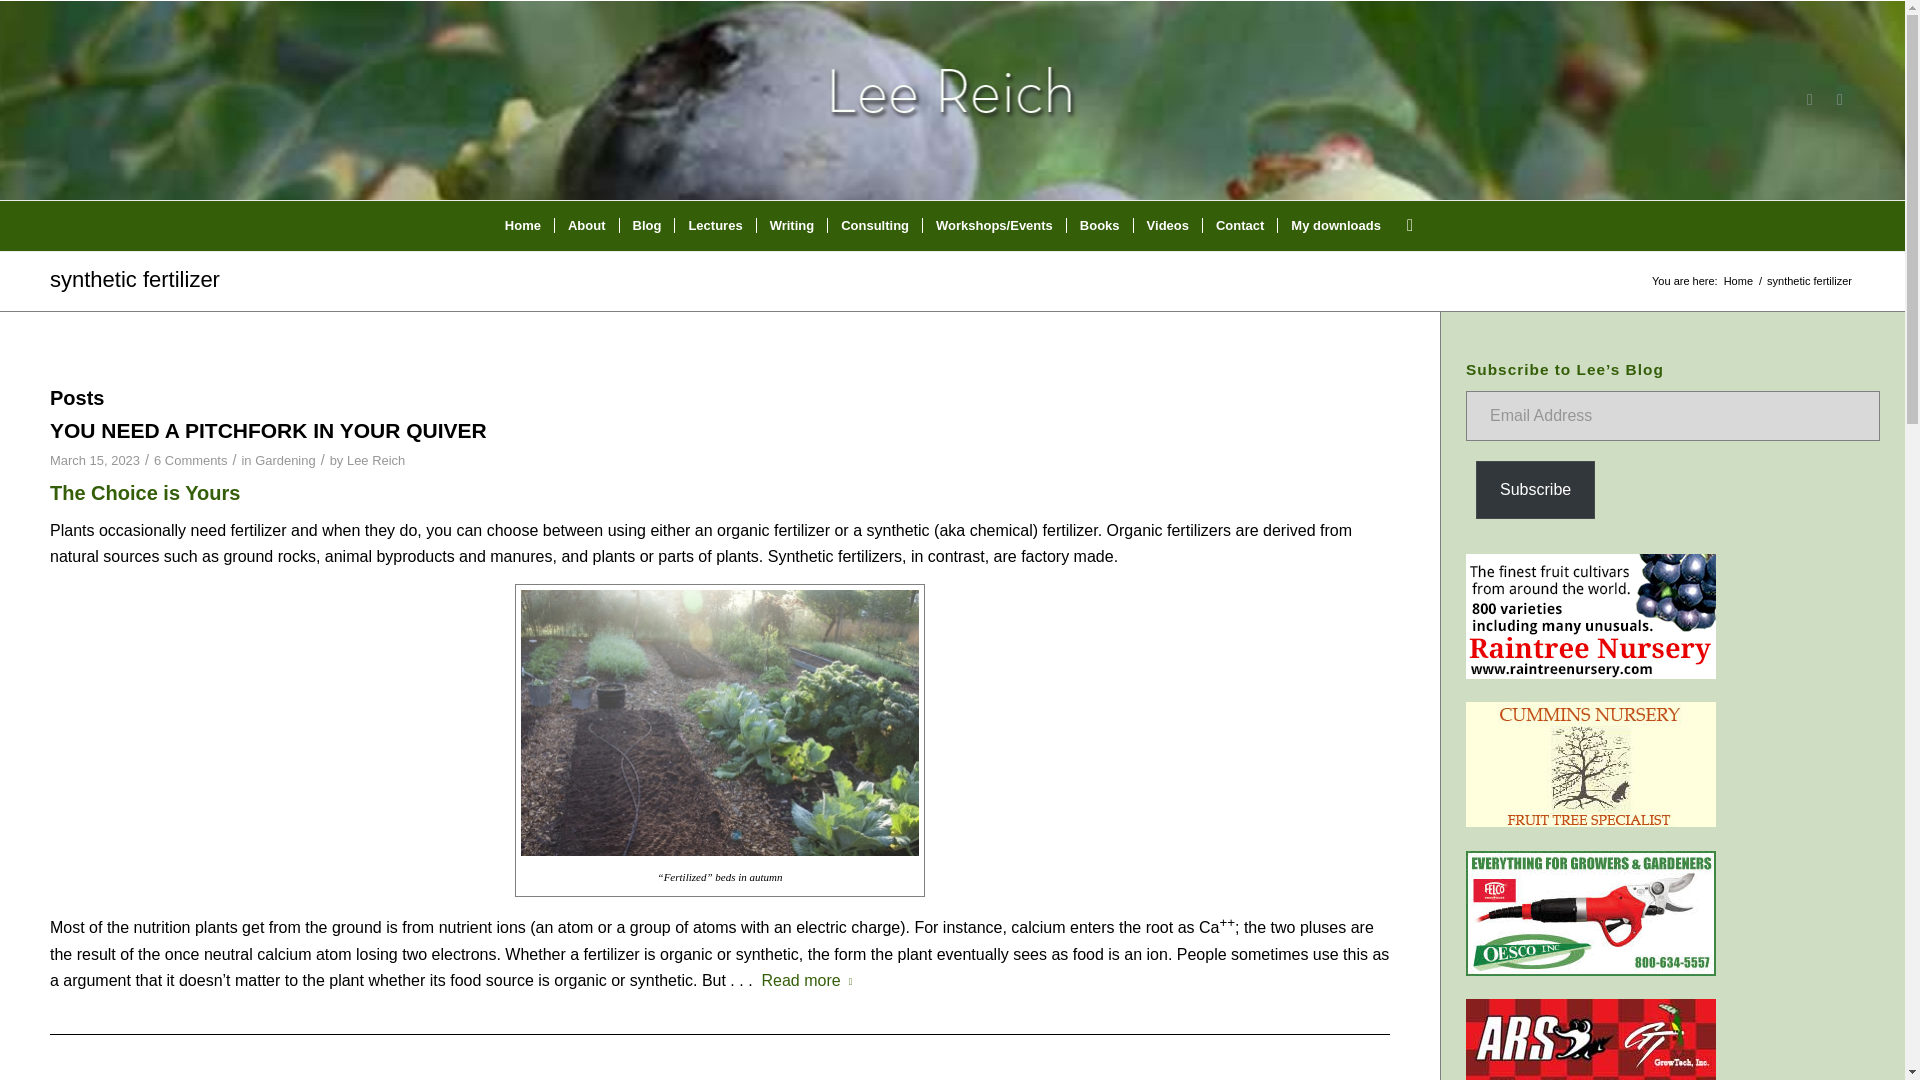 The width and height of the screenshot is (1920, 1080). What do you see at coordinates (874, 225) in the screenshot?
I see `Consulting` at bounding box center [874, 225].